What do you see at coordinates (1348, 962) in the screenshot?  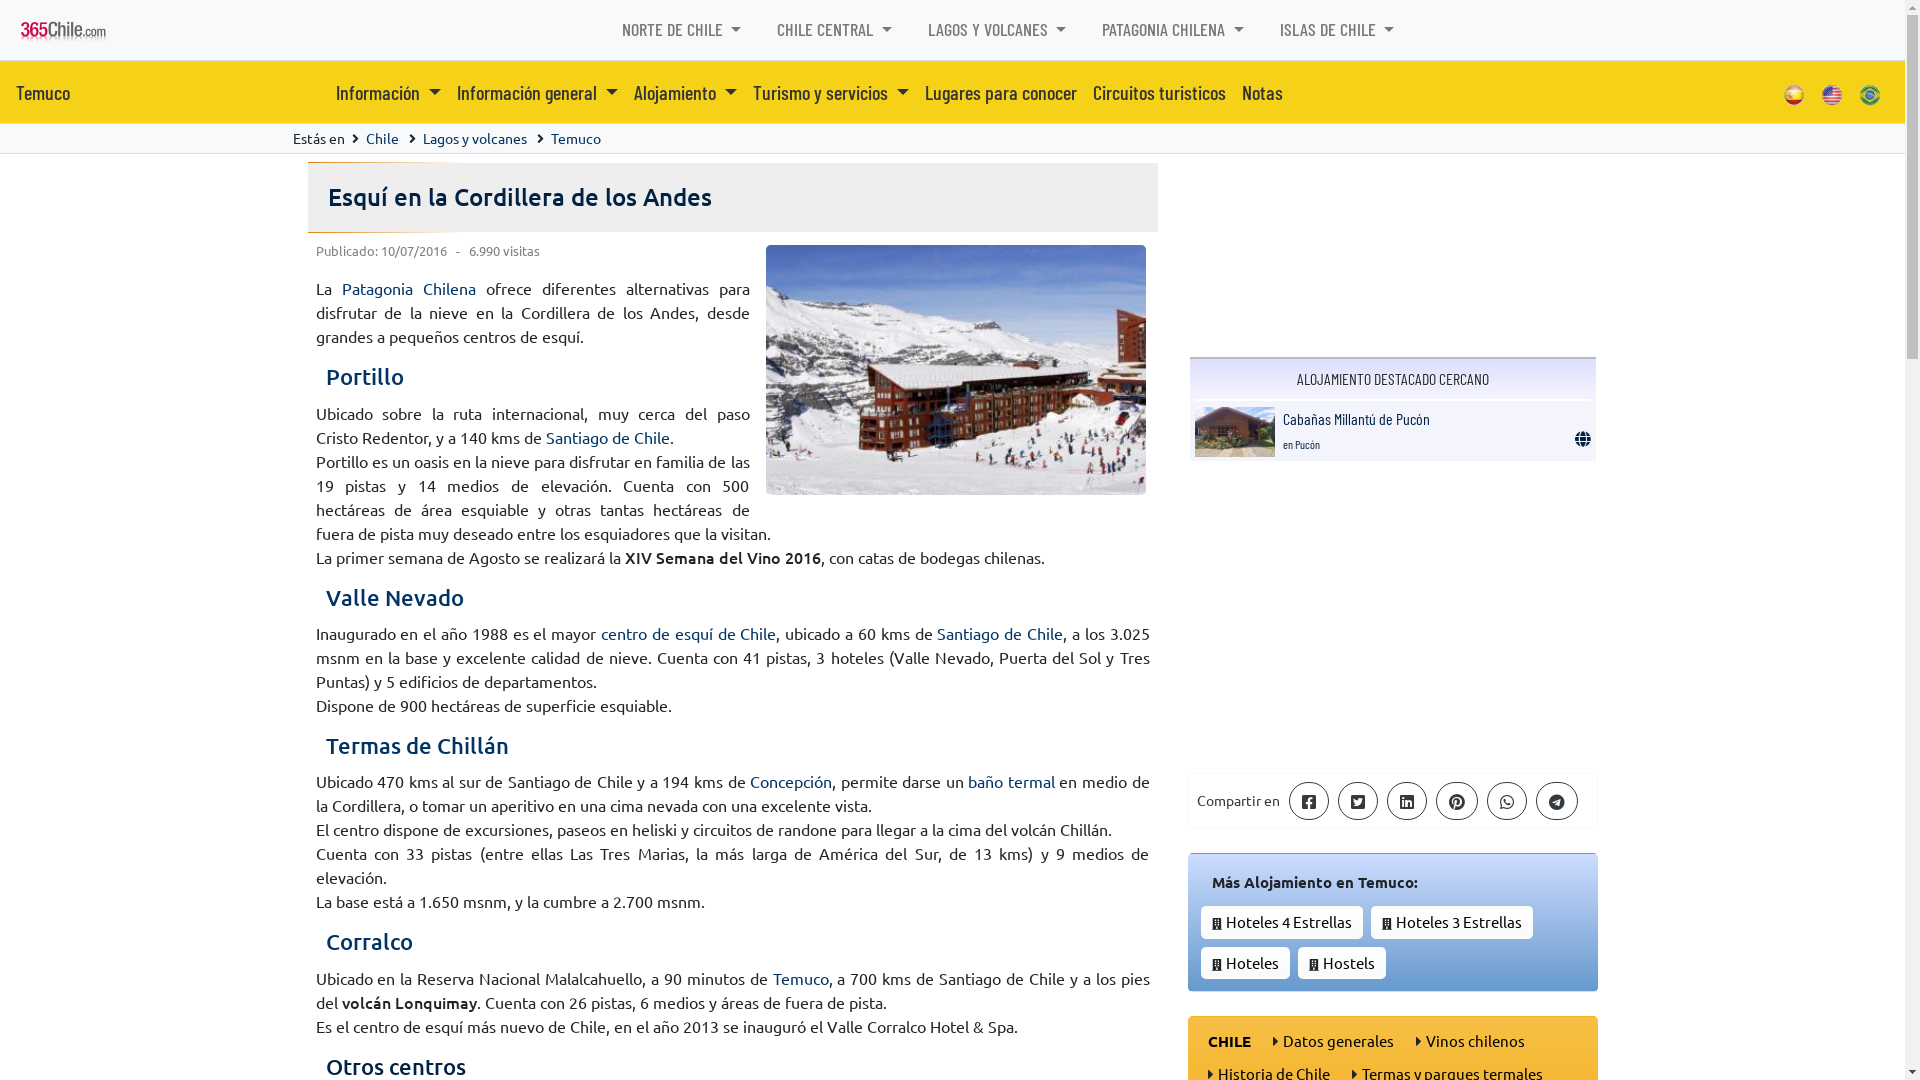 I see `Hostels` at bounding box center [1348, 962].